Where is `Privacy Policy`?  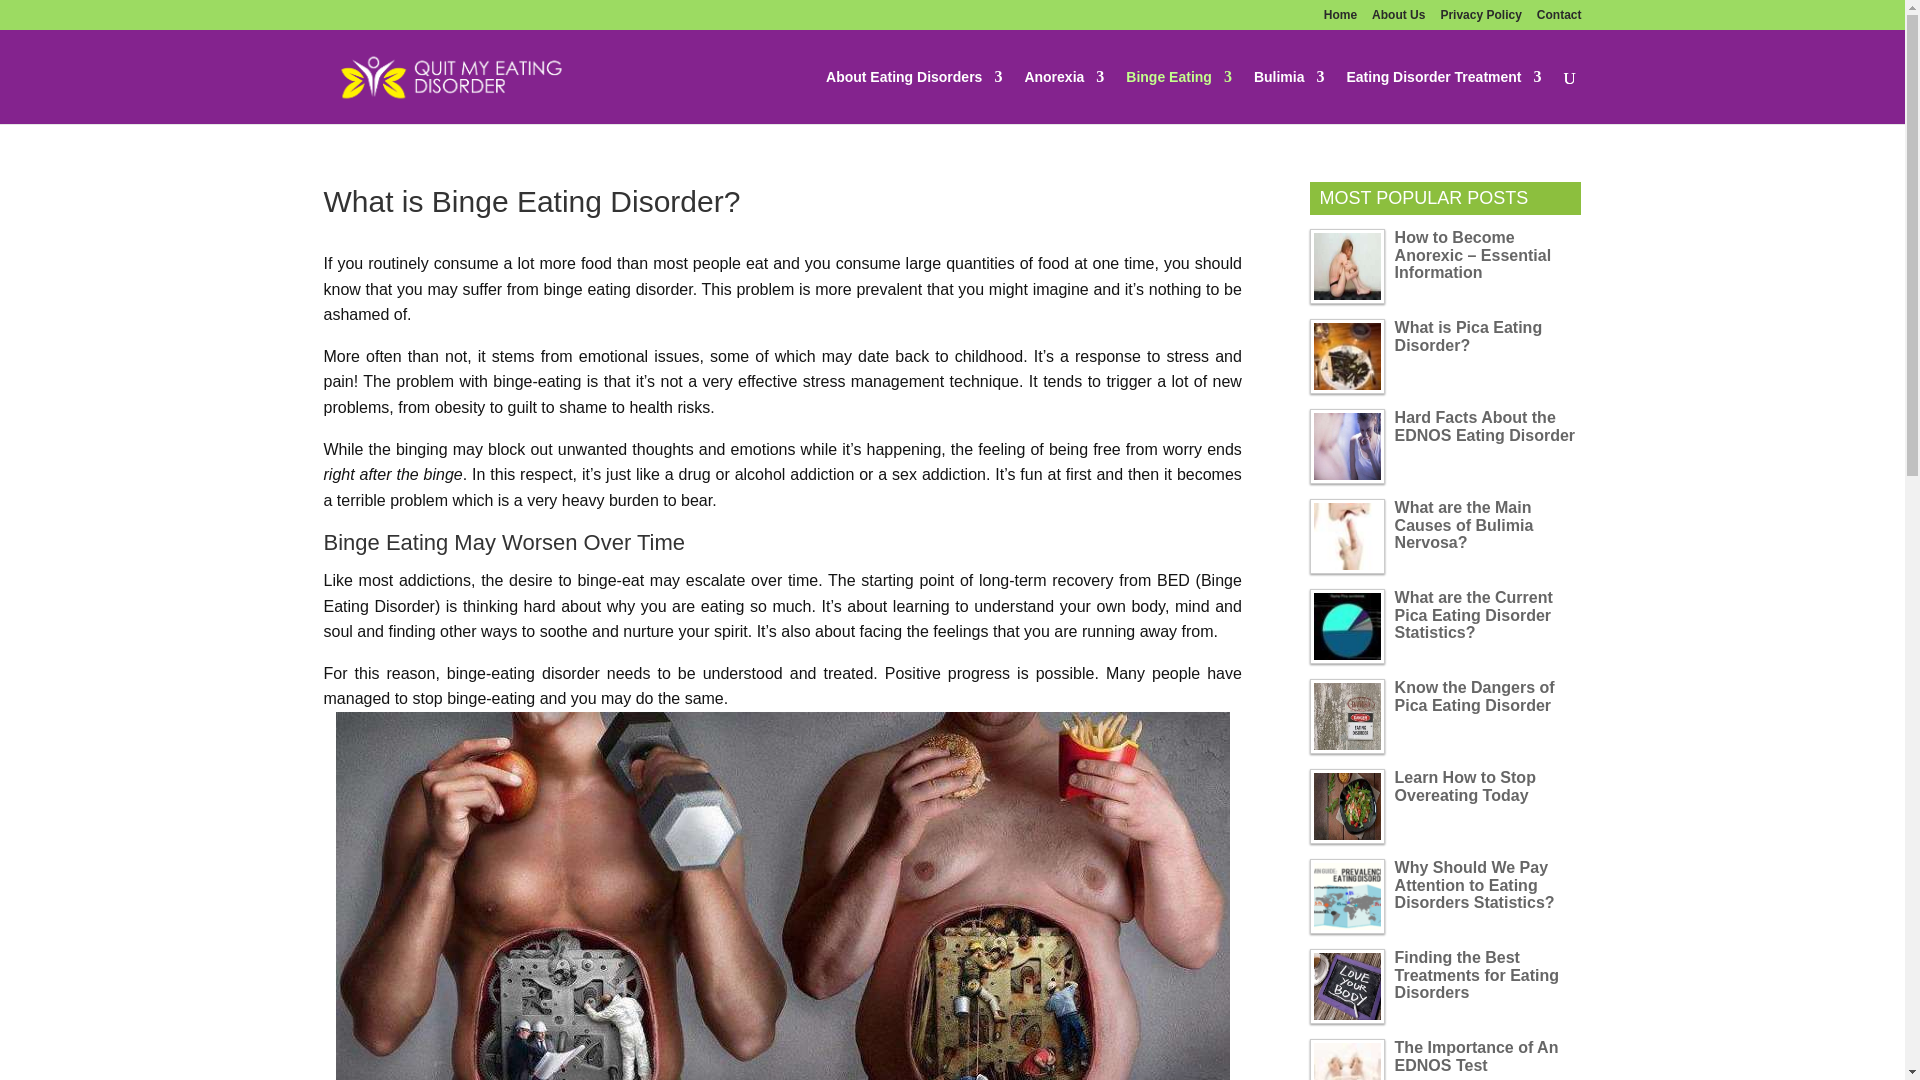
Privacy Policy is located at coordinates (1480, 19).